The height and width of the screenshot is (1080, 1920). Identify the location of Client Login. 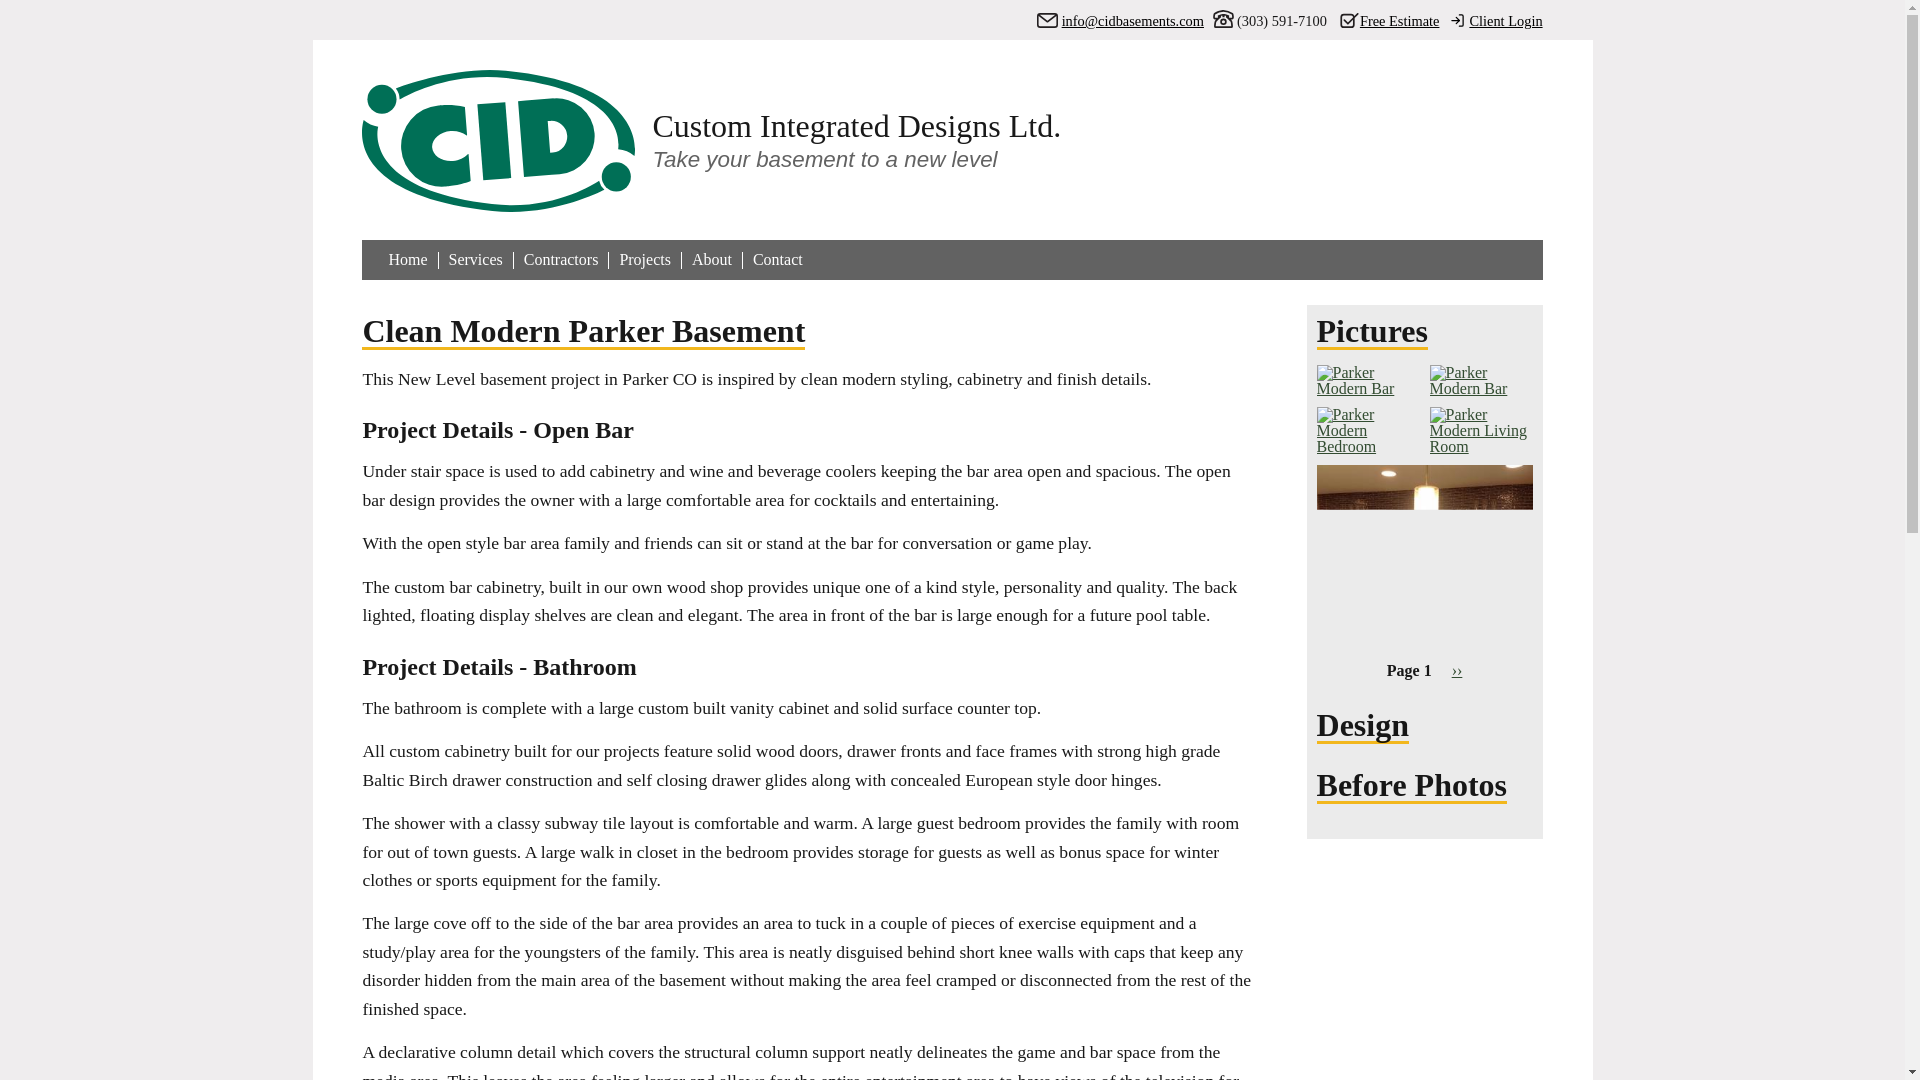
(1490, 21).